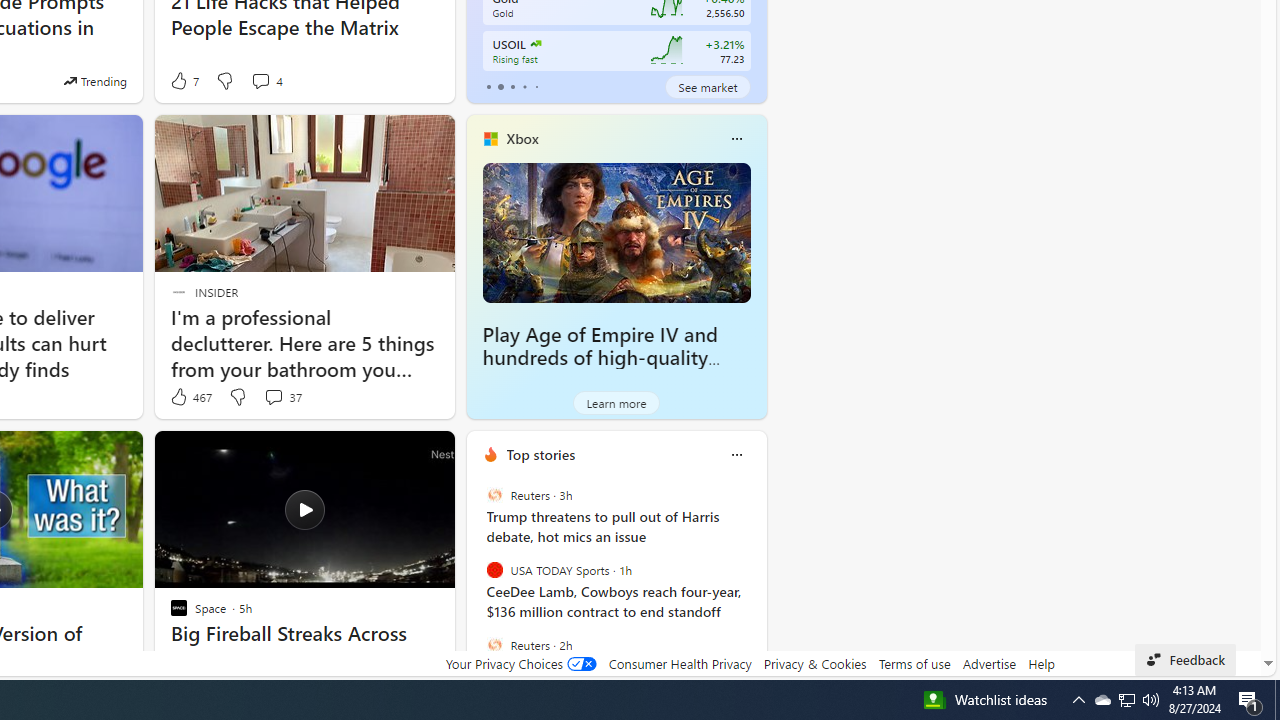 This screenshot has width=1280, height=720. Describe the element at coordinates (814, 663) in the screenshot. I see `Privacy & Cookies` at that location.